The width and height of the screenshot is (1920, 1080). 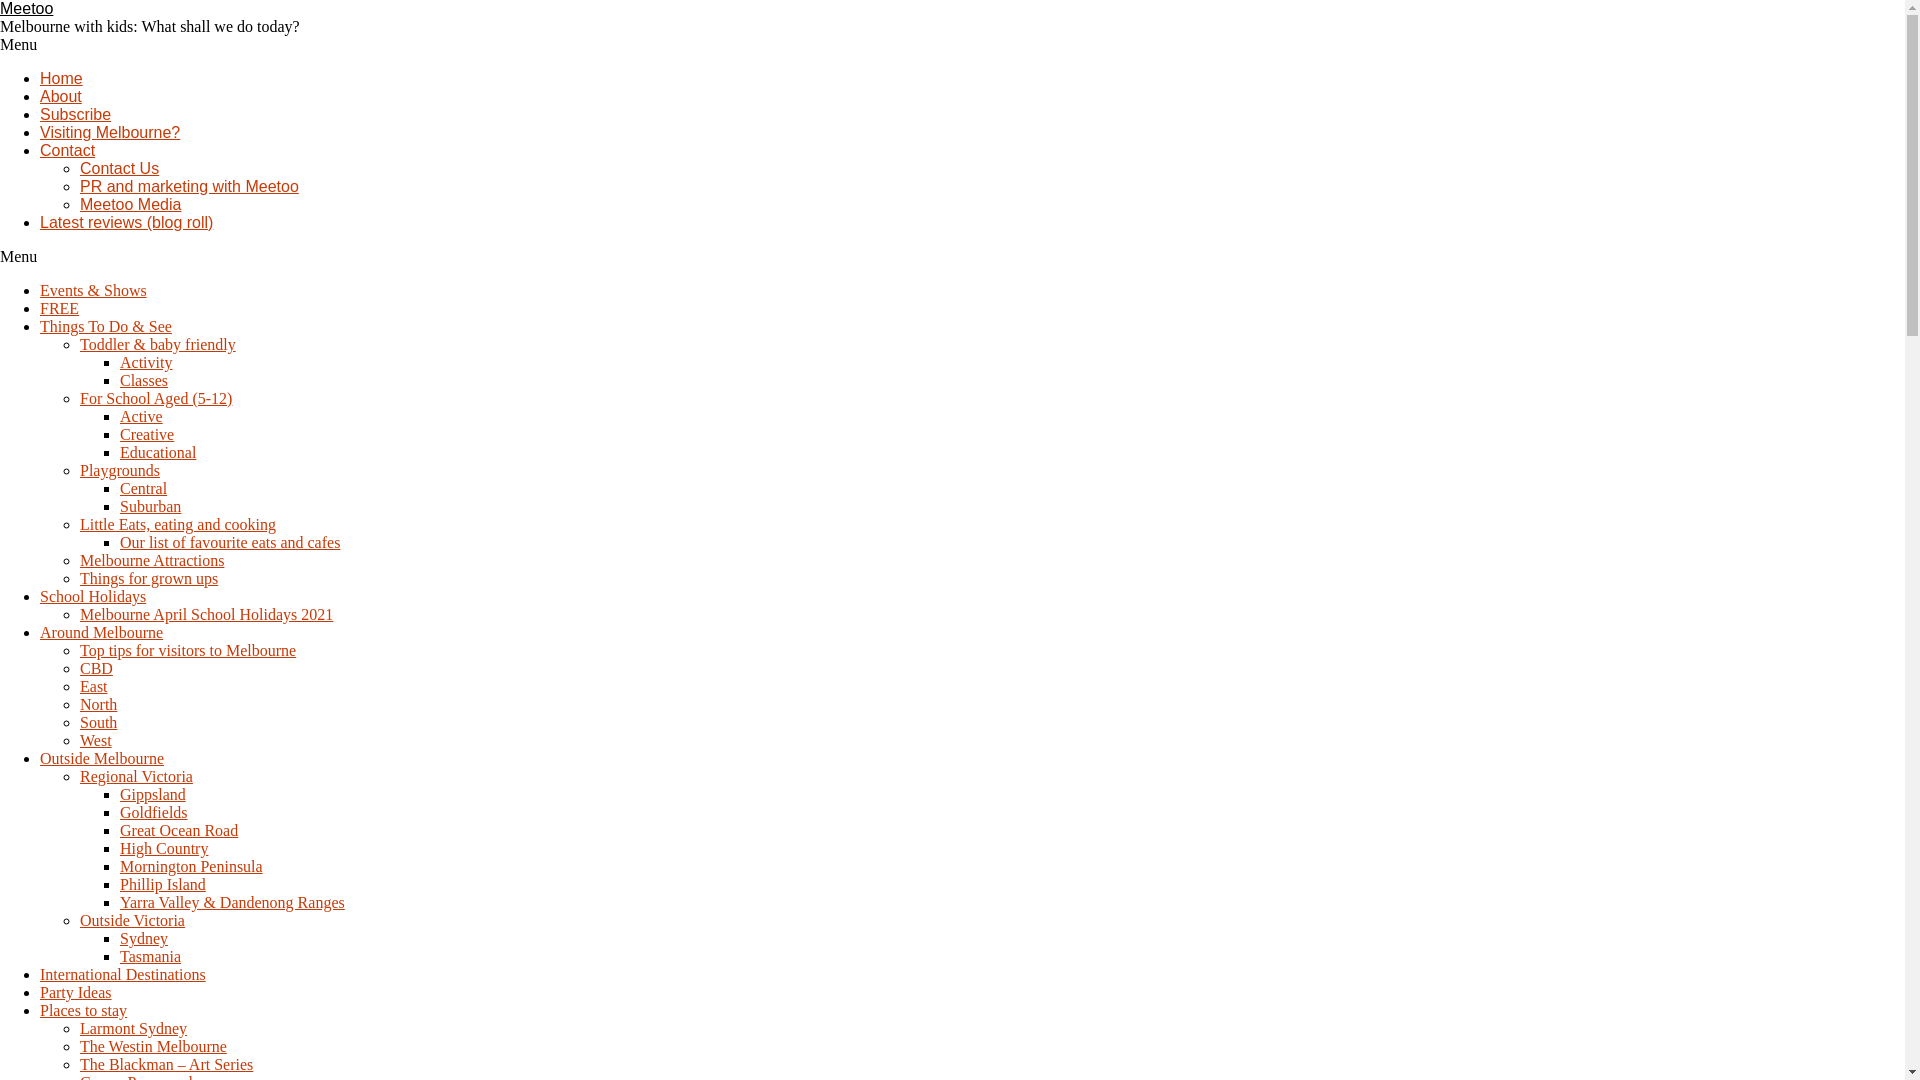 I want to click on Classes, so click(x=144, y=380).